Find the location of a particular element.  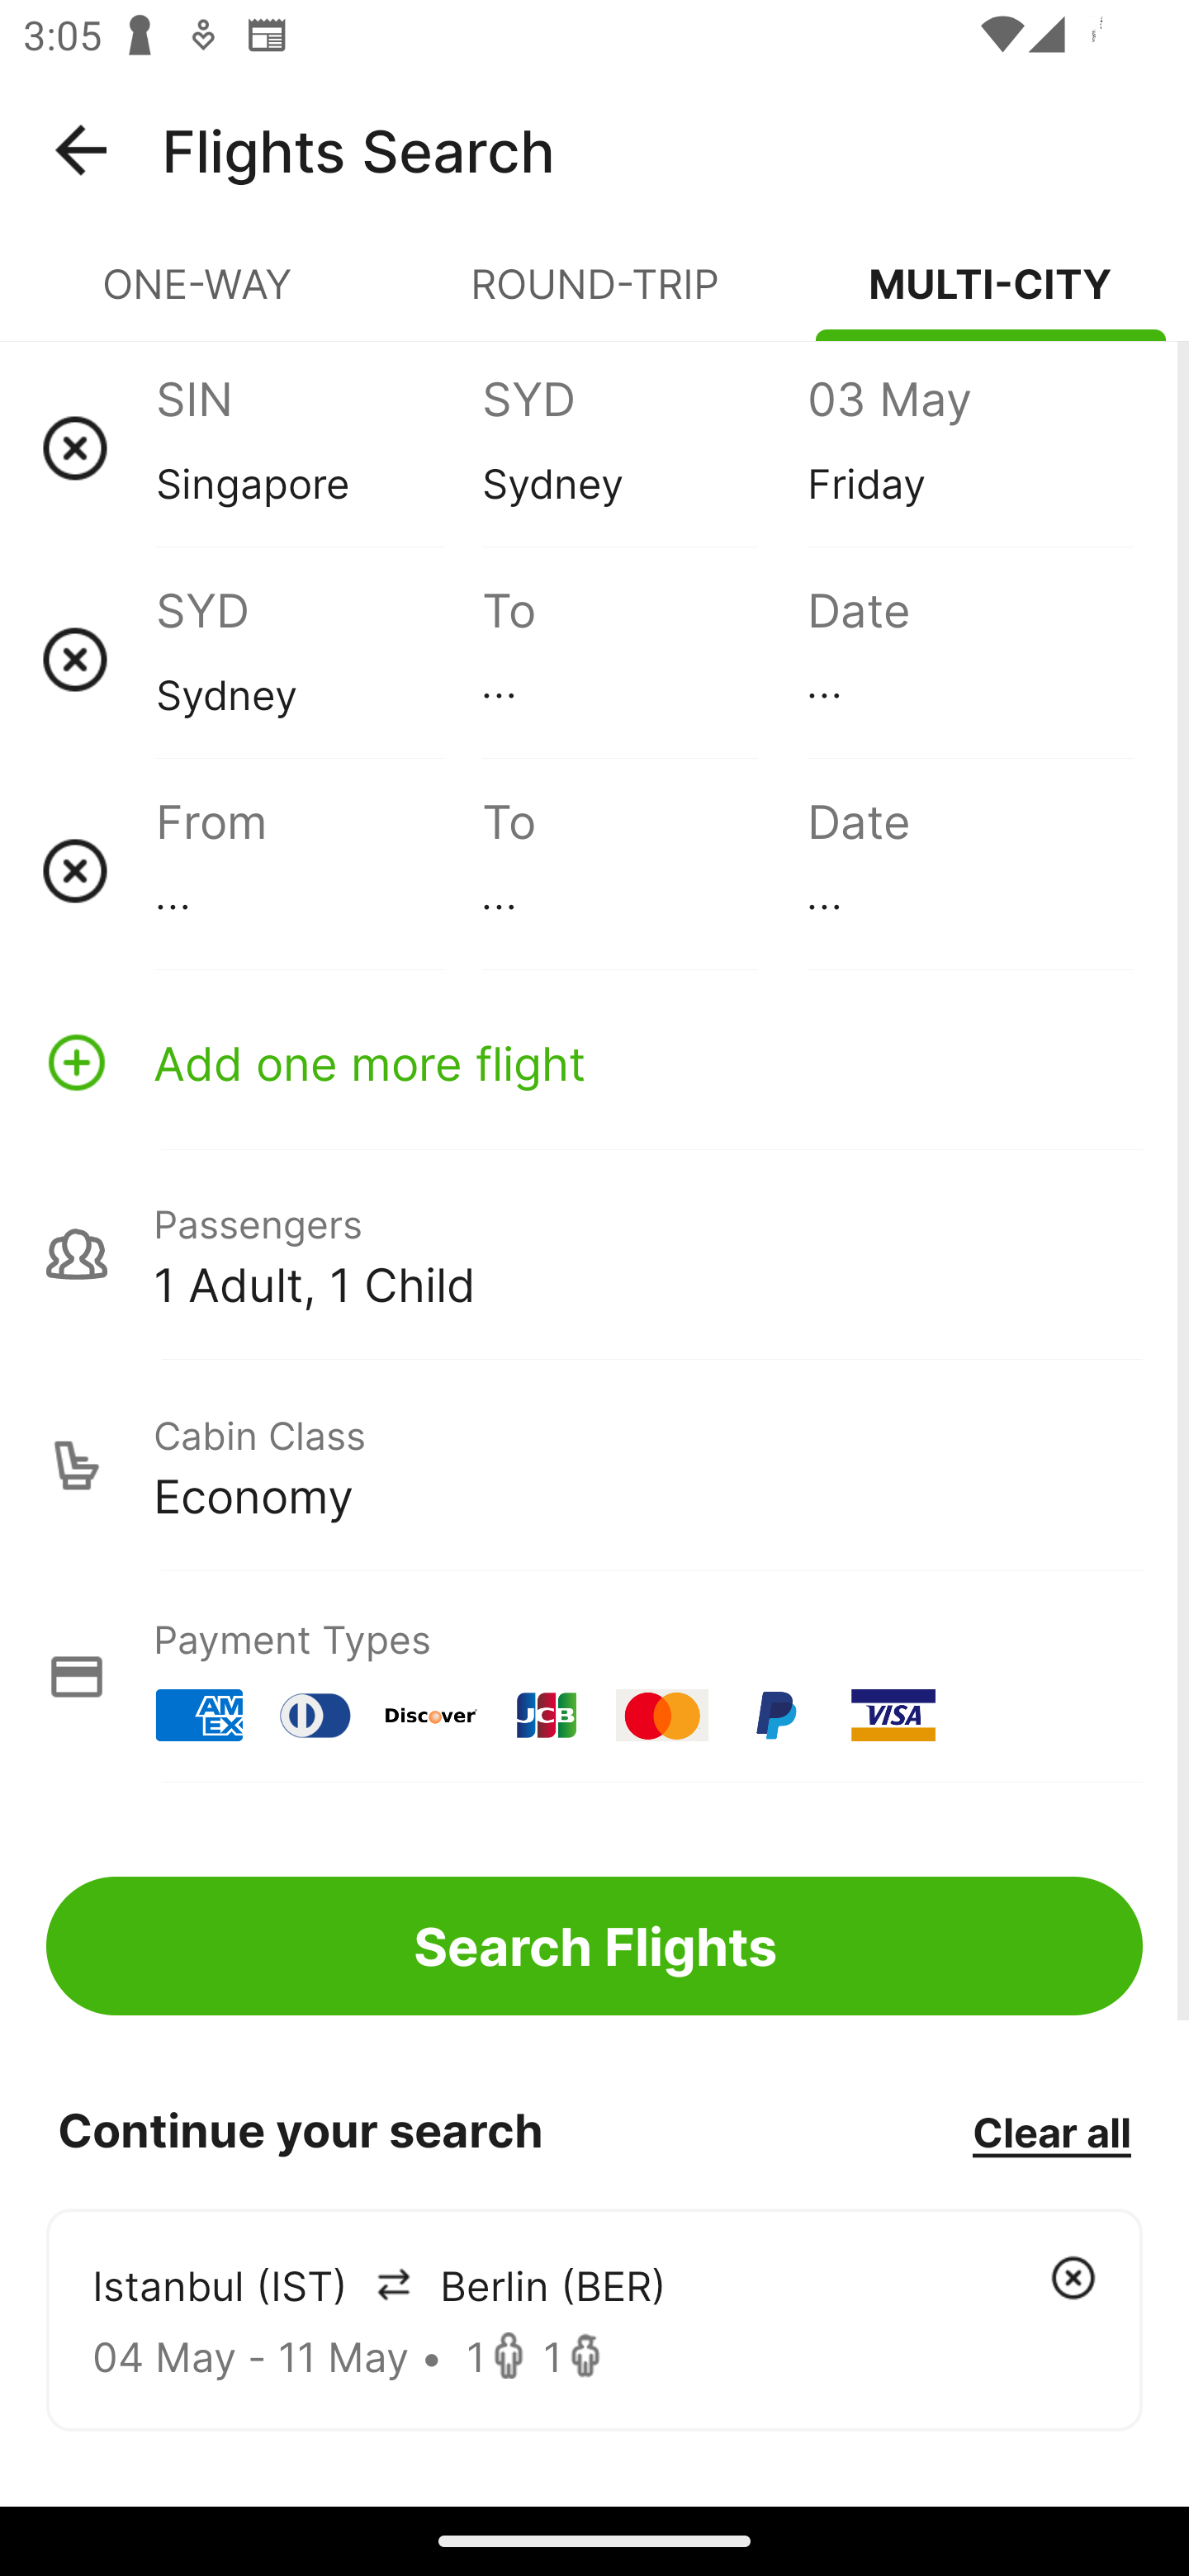

MULTI-CITY is located at coordinates (991, 297).